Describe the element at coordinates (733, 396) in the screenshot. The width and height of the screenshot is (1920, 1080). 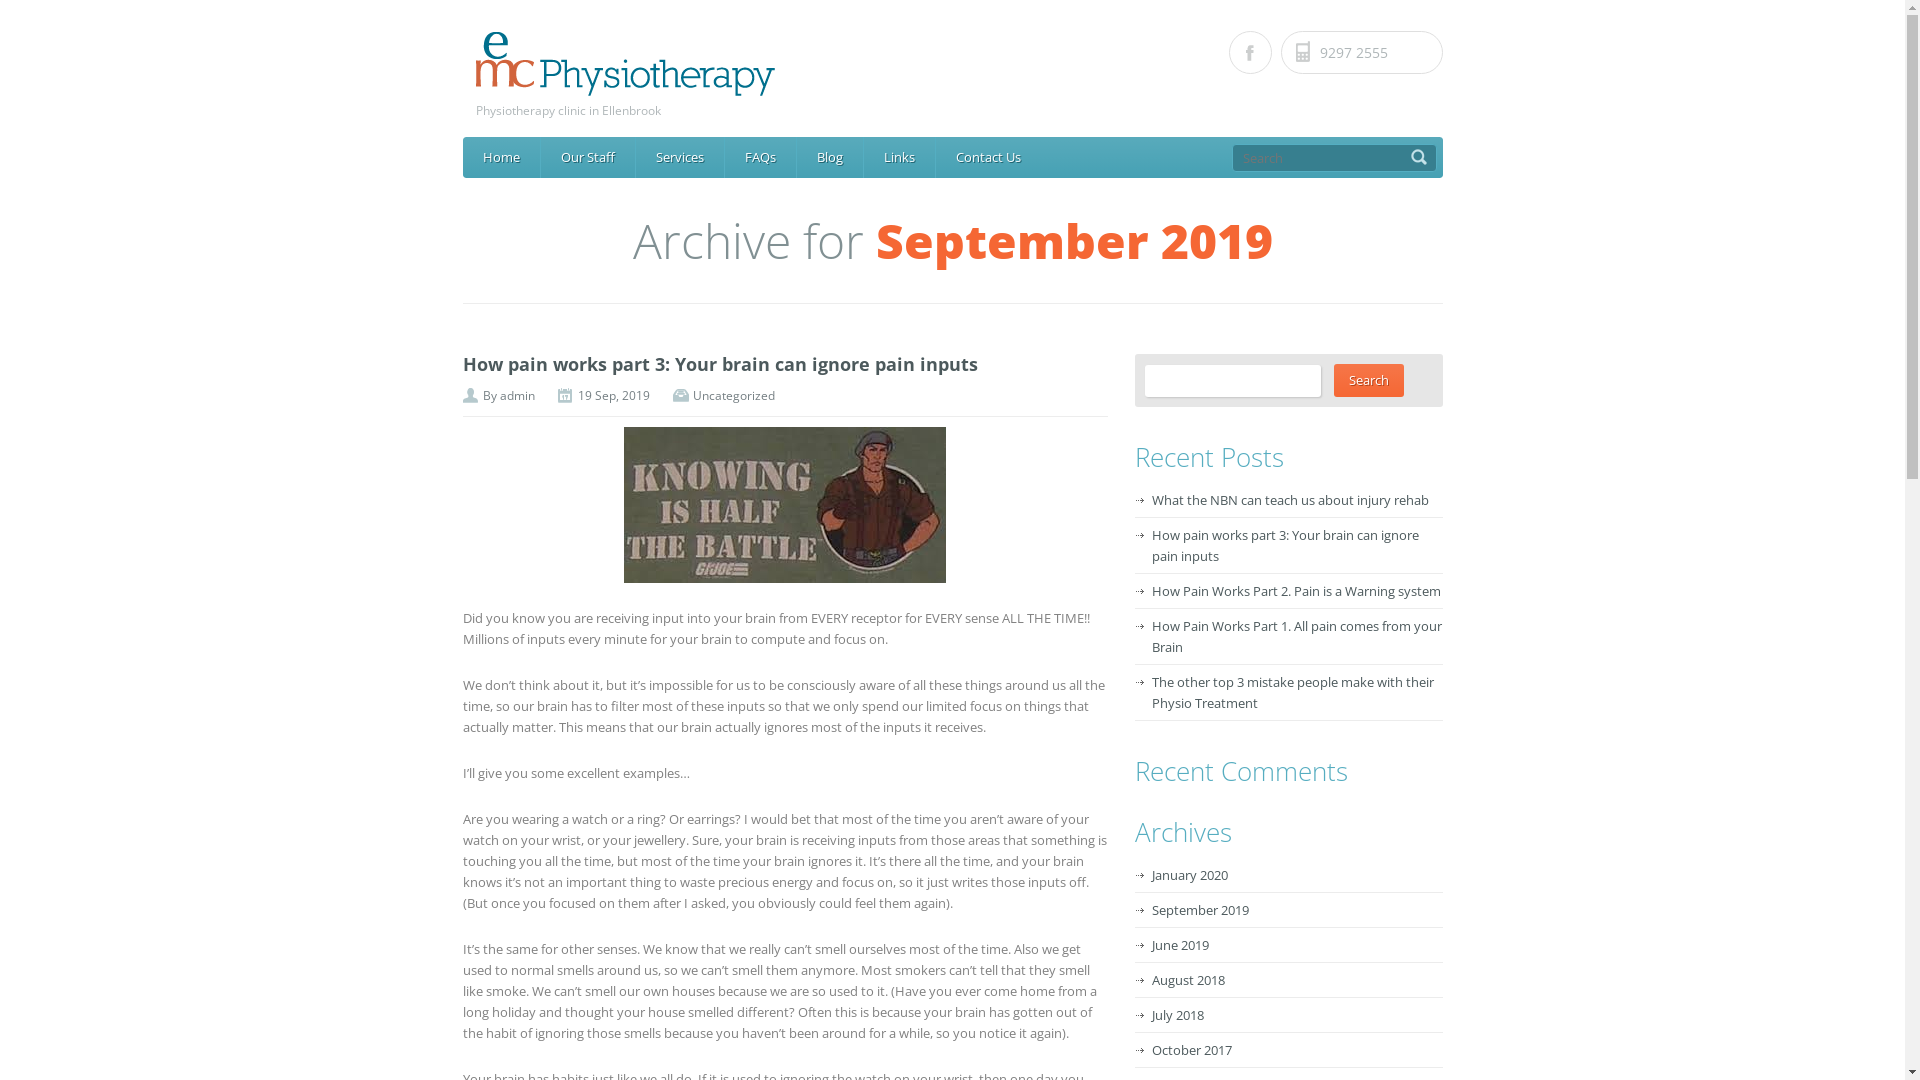
I see `Uncategorized` at that location.